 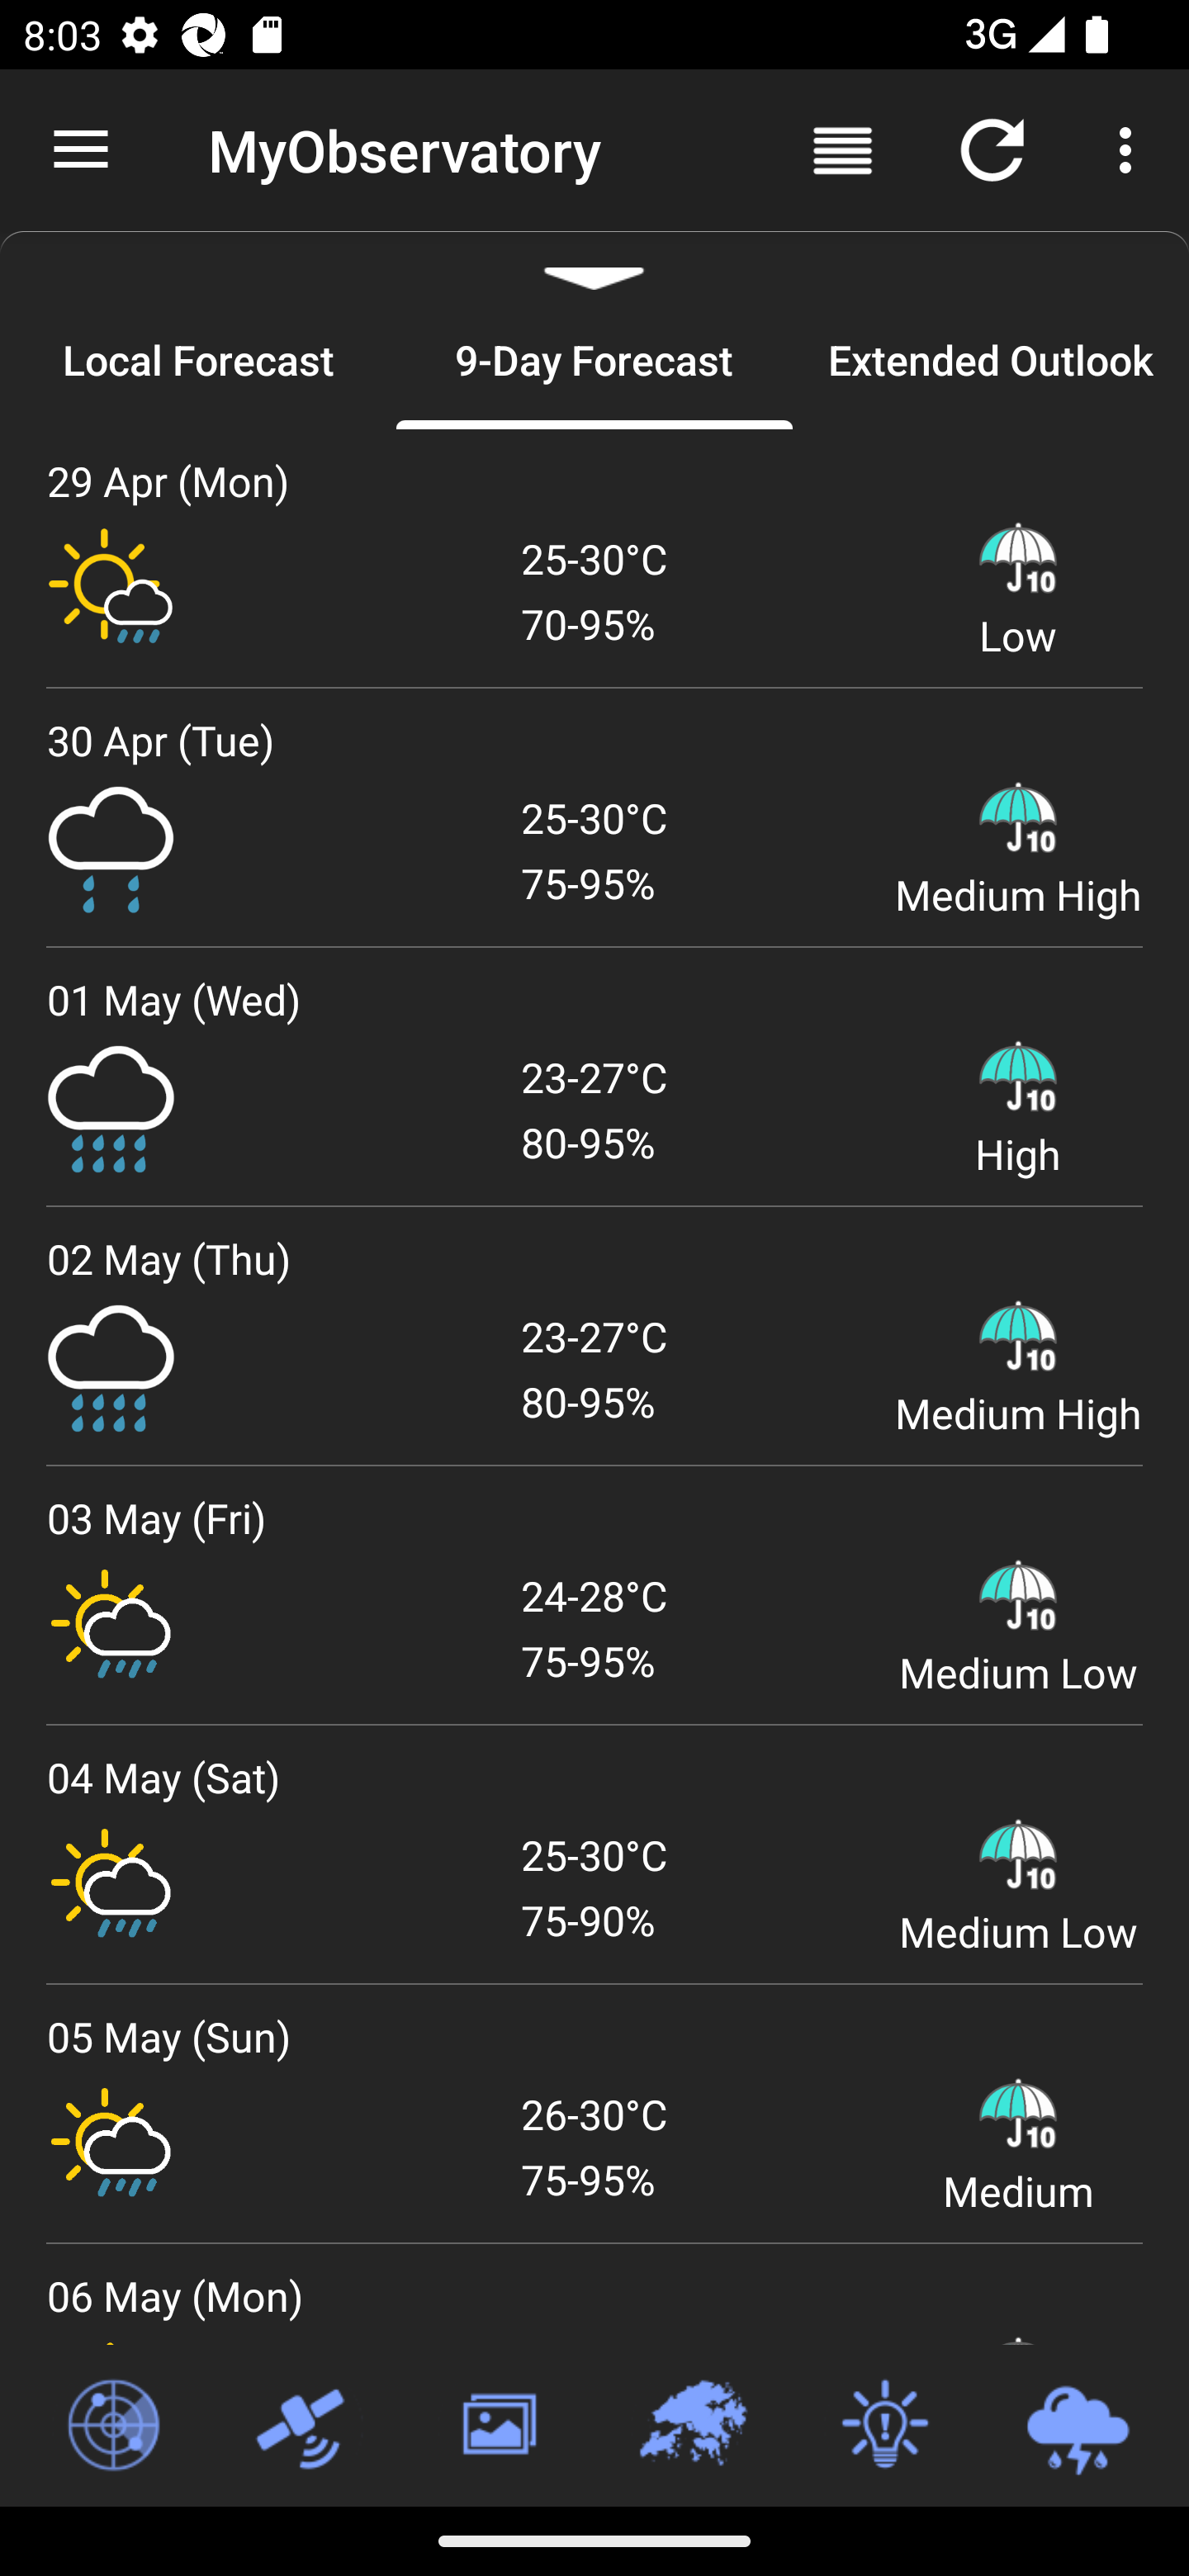 What do you see at coordinates (1131, 149) in the screenshot?
I see `More options` at bounding box center [1131, 149].